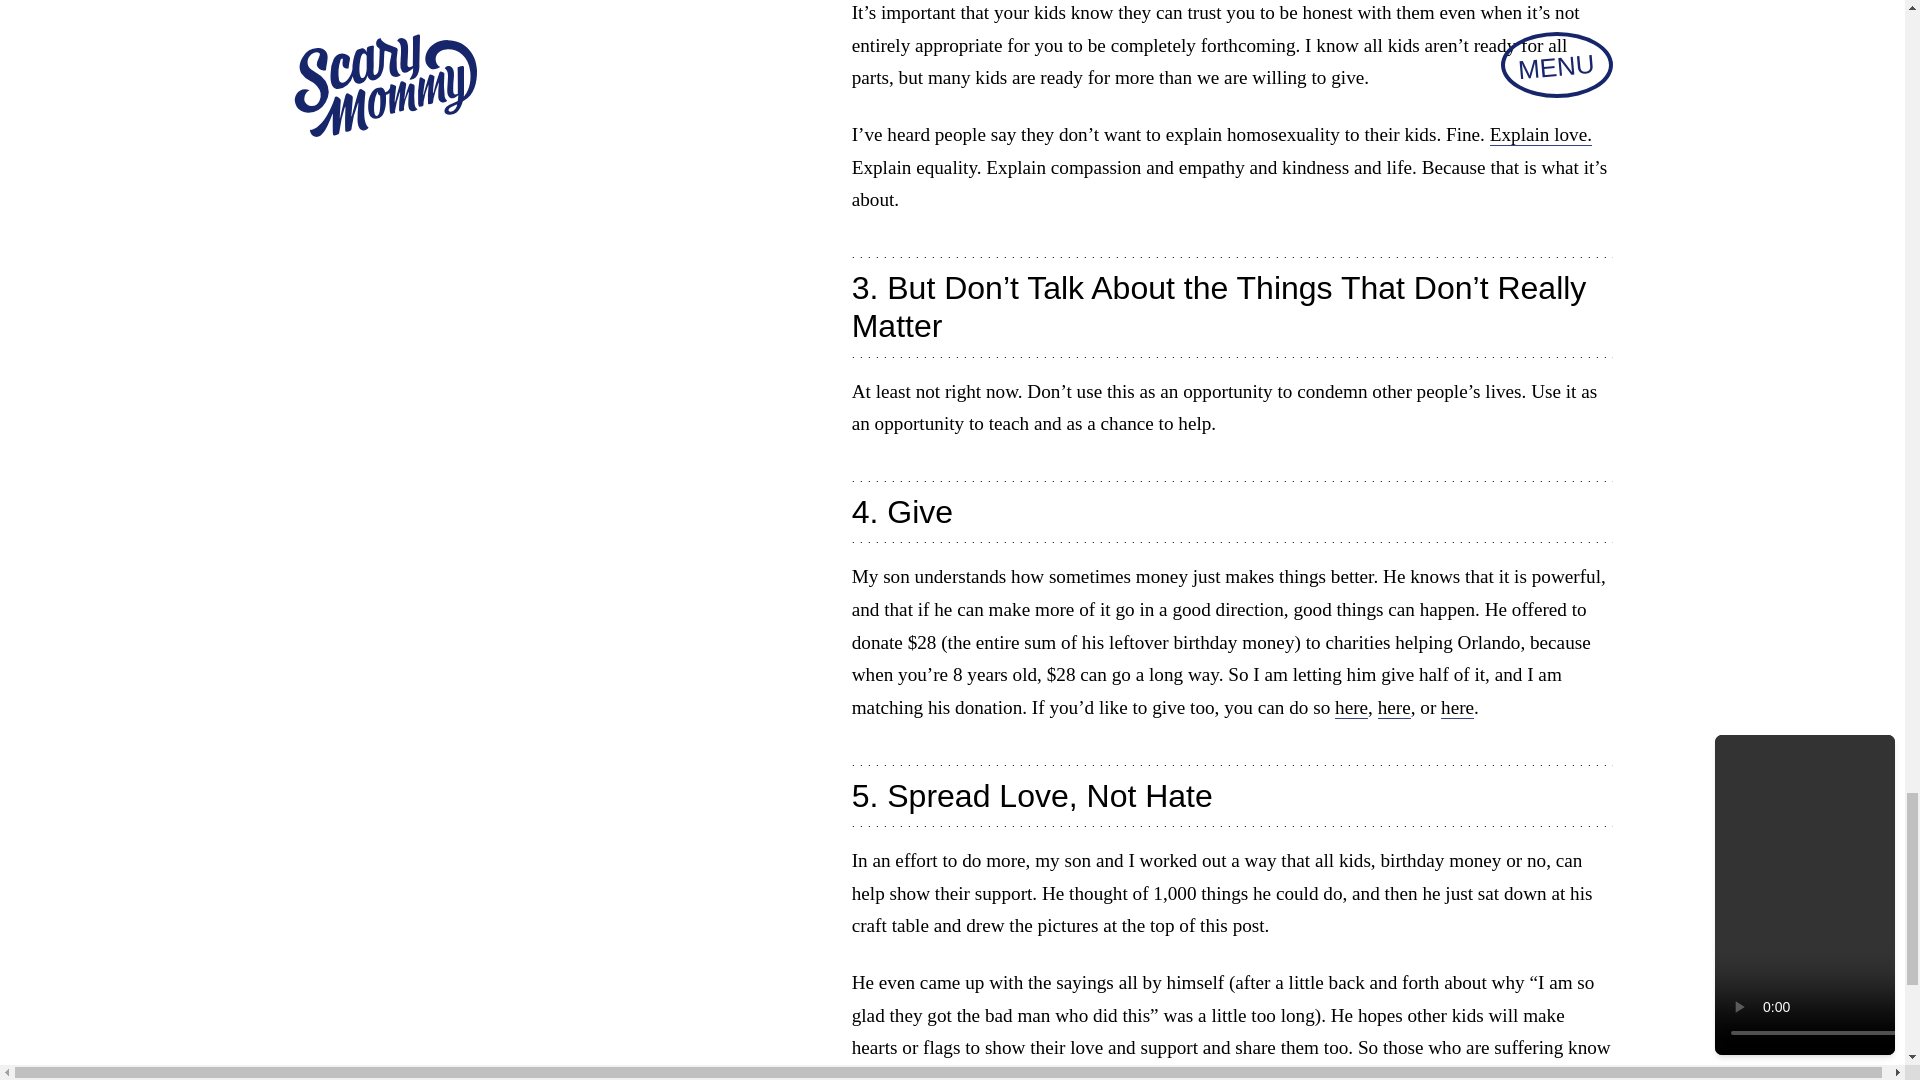 This screenshot has height=1080, width=1920. I want to click on here, so click(1350, 708).